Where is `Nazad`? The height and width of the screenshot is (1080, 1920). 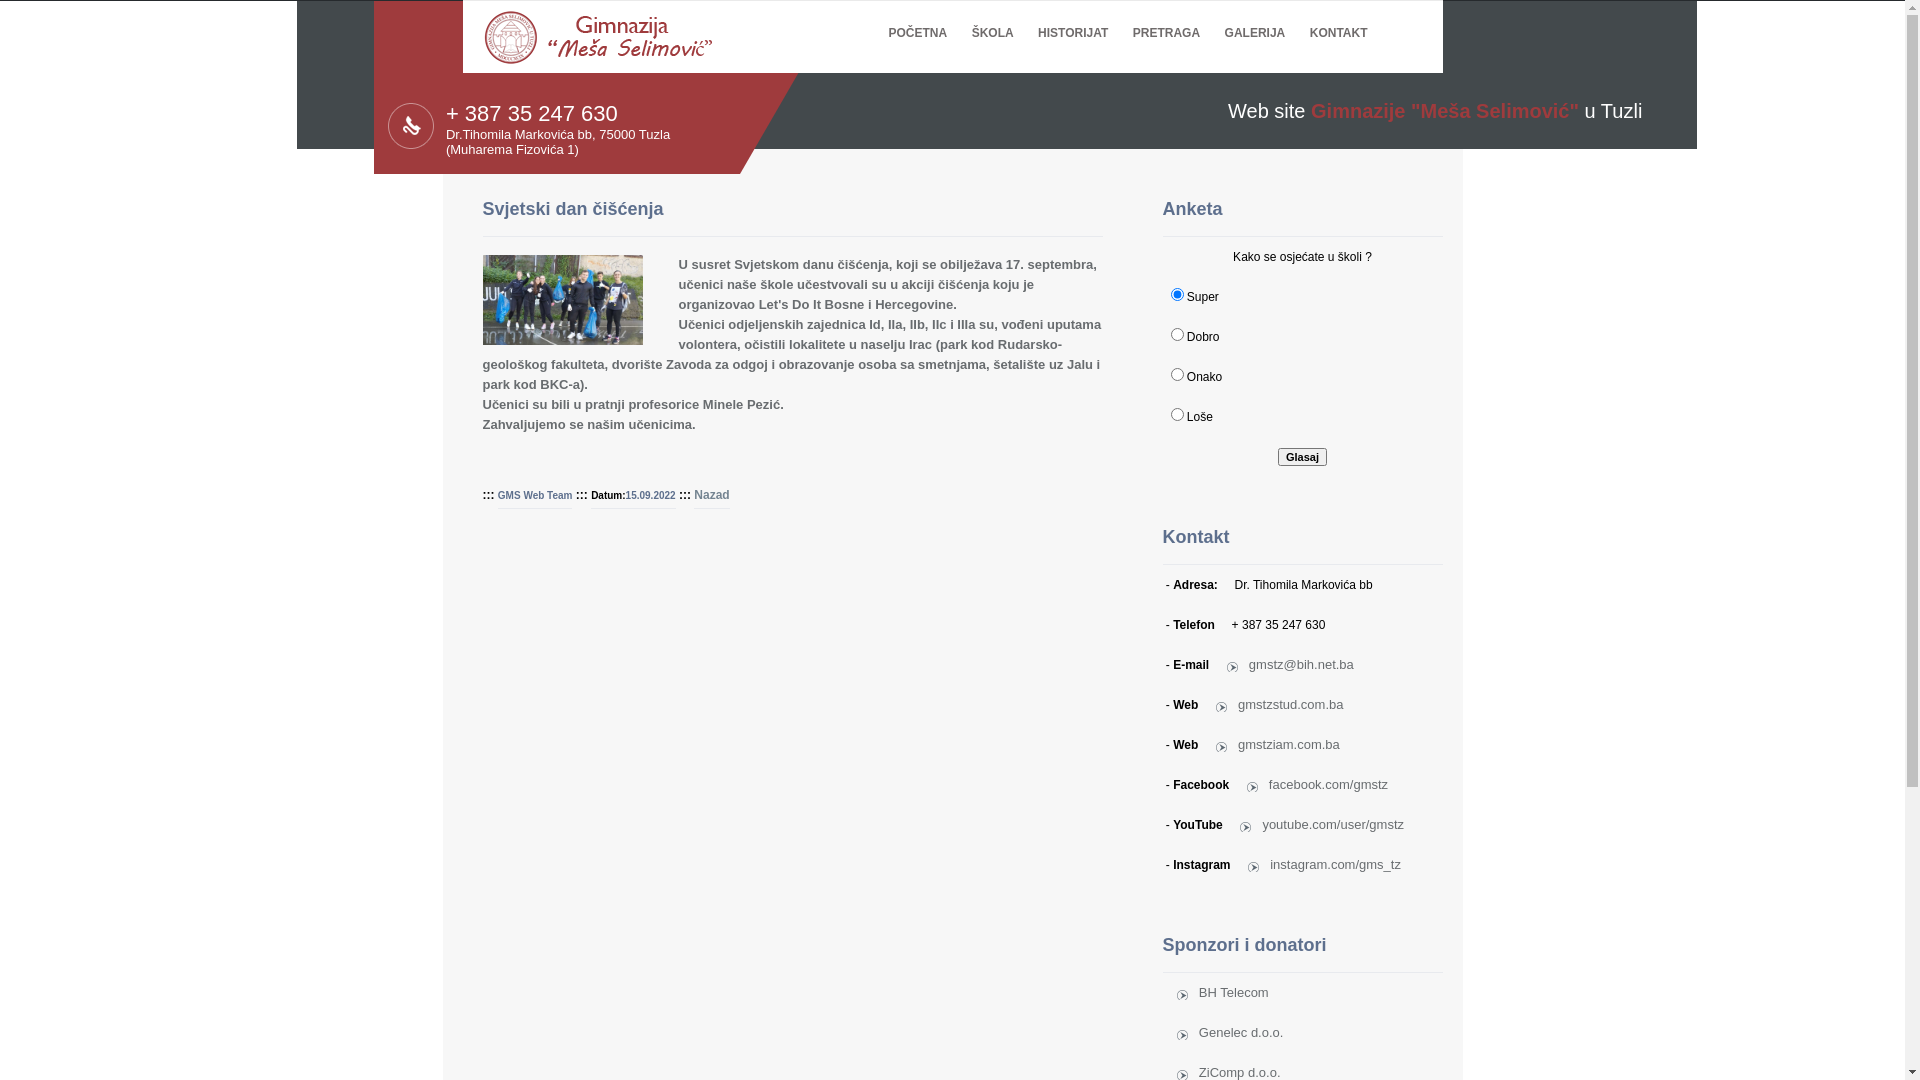
Nazad is located at coordinates (712, 495).